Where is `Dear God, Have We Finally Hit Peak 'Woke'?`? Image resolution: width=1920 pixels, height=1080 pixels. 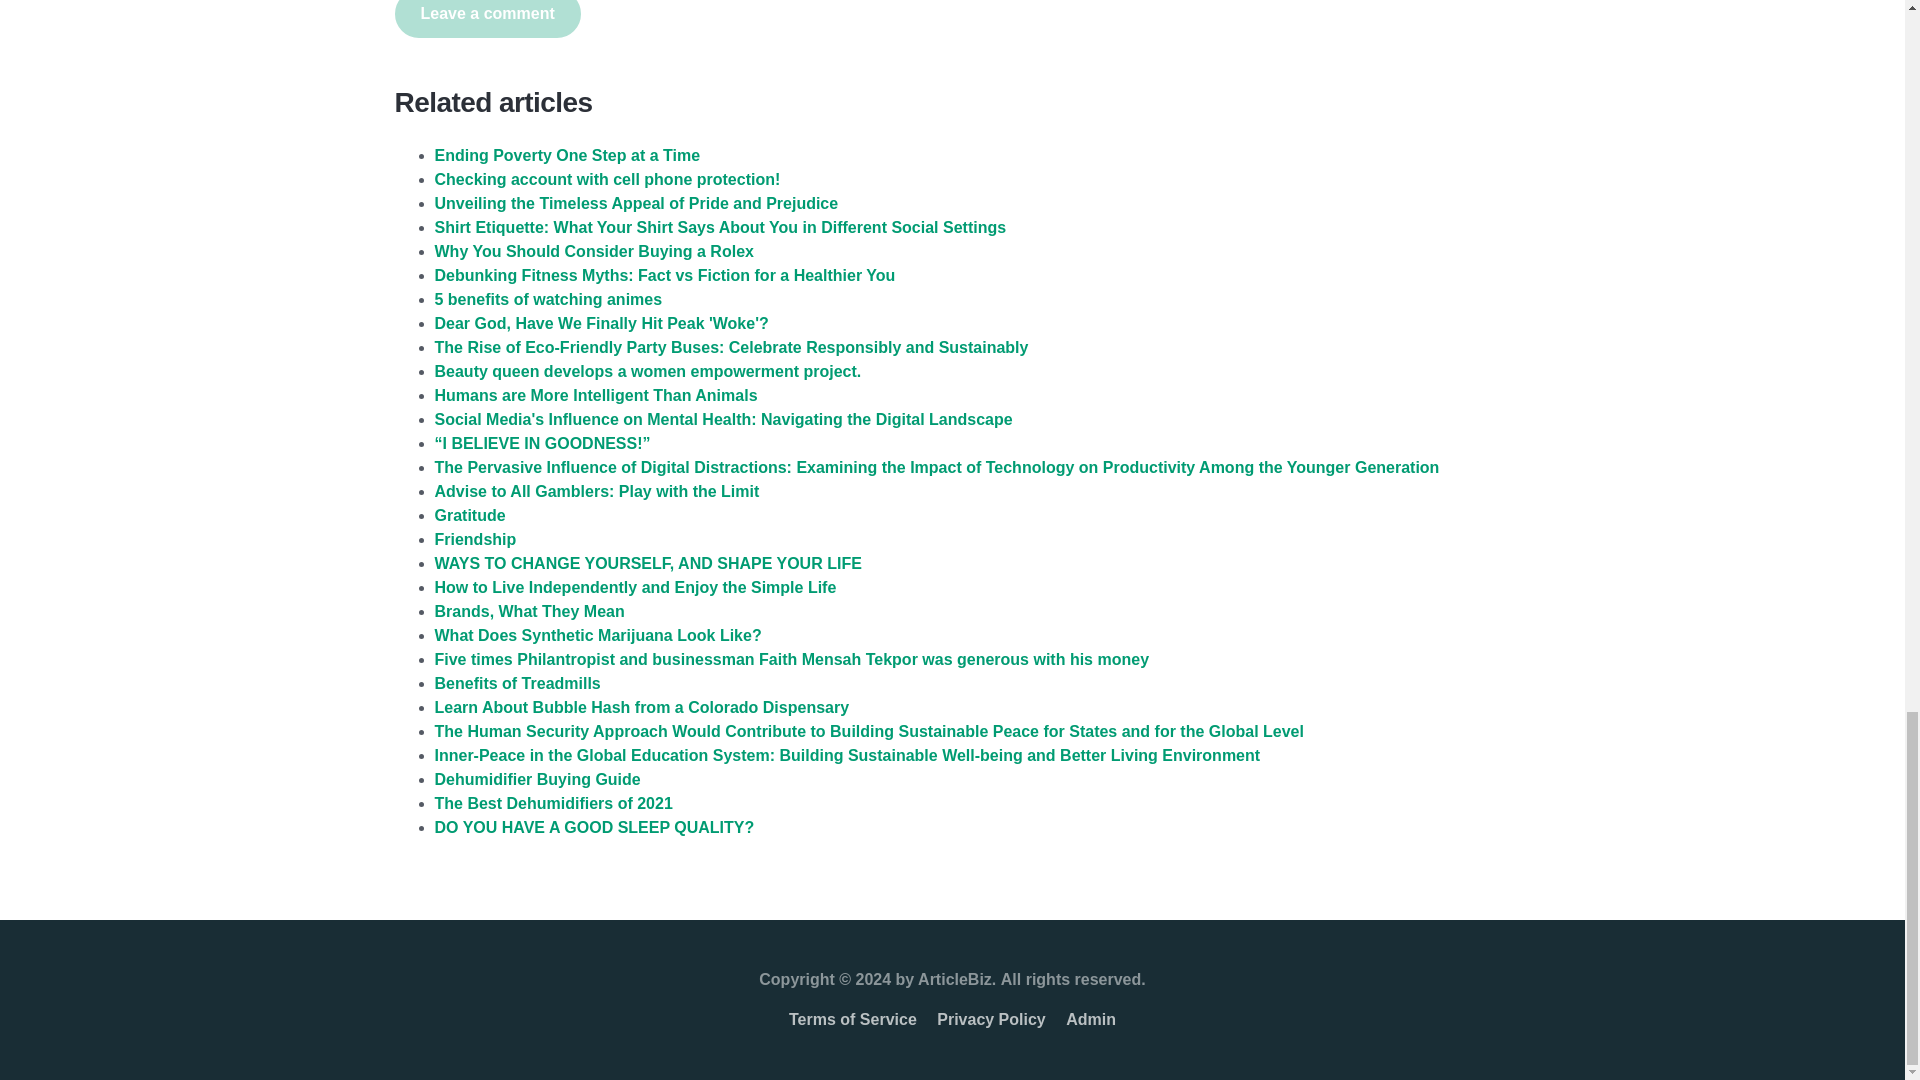 Dear God, Have We Finally Hit Peak 'Woke'? is located at coordinates (600, 323).